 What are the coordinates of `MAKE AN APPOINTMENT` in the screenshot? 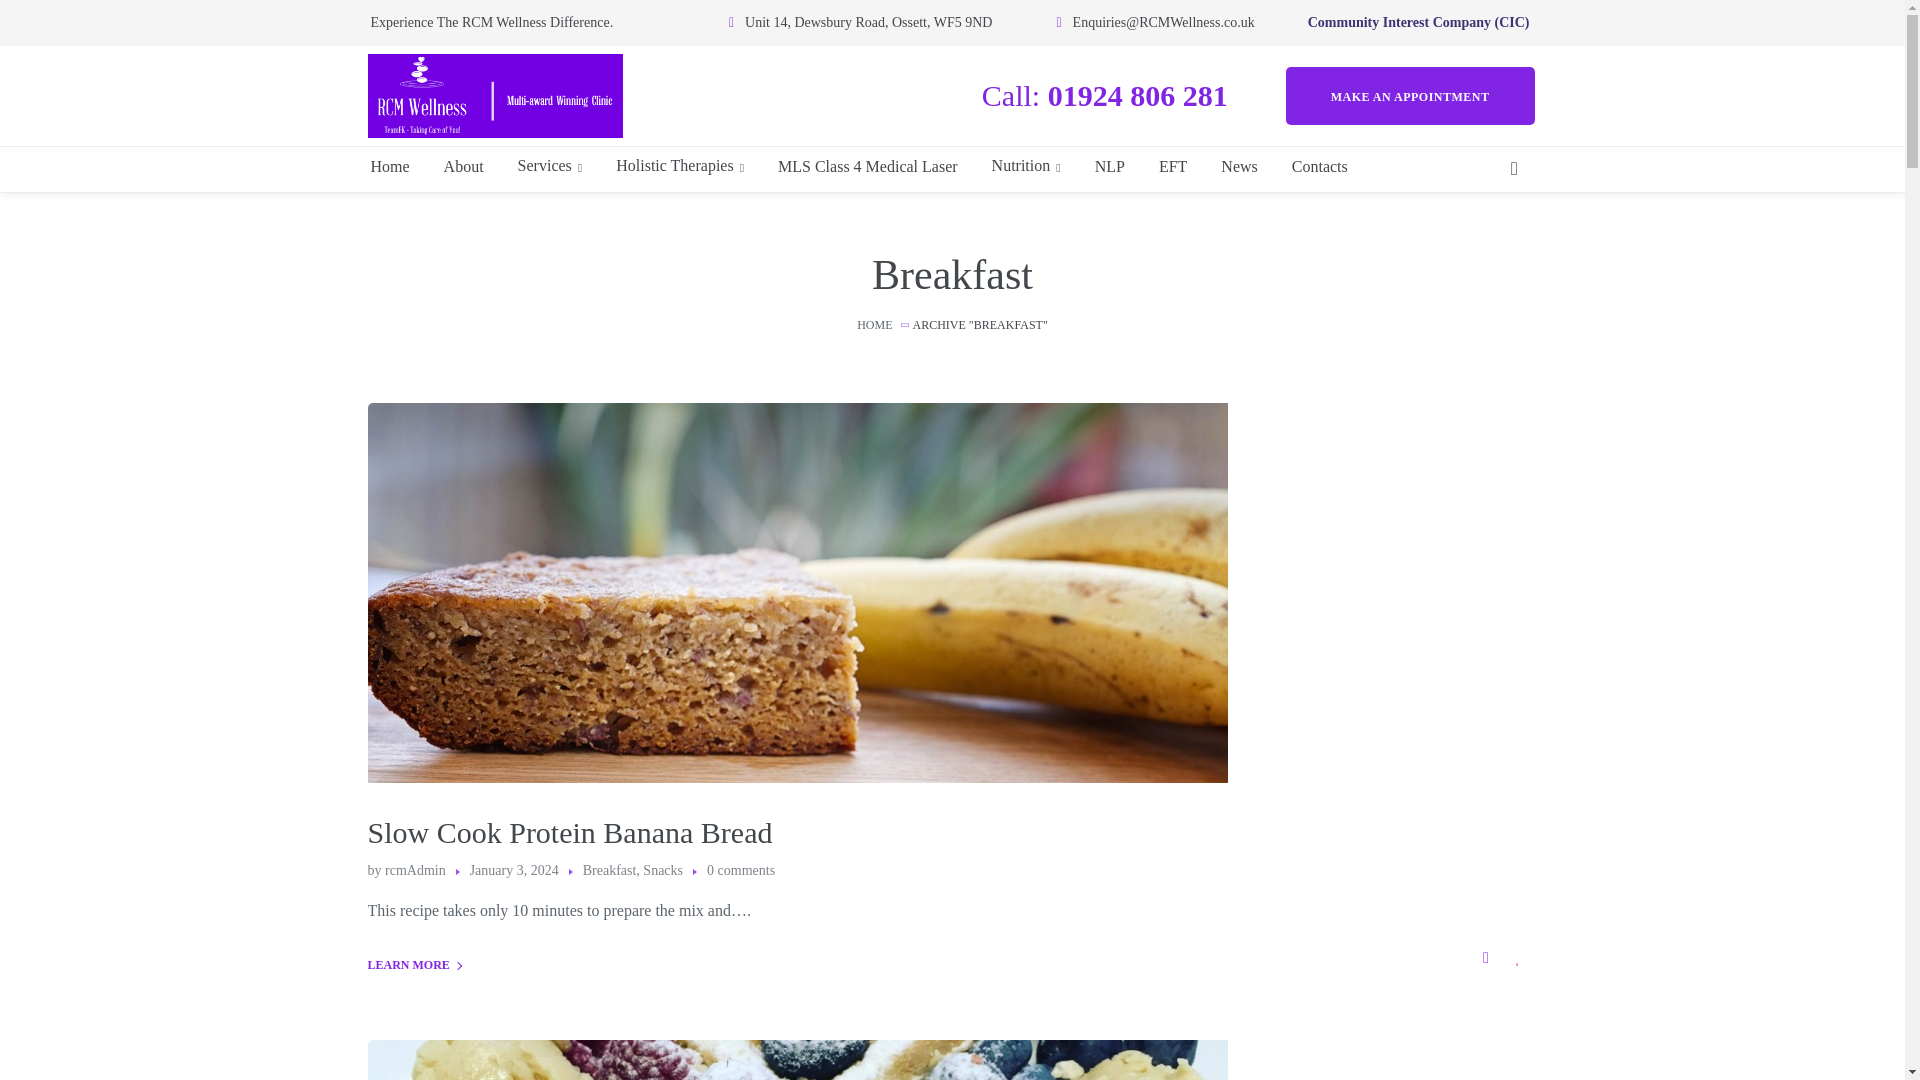 It's located at (1410, 95).